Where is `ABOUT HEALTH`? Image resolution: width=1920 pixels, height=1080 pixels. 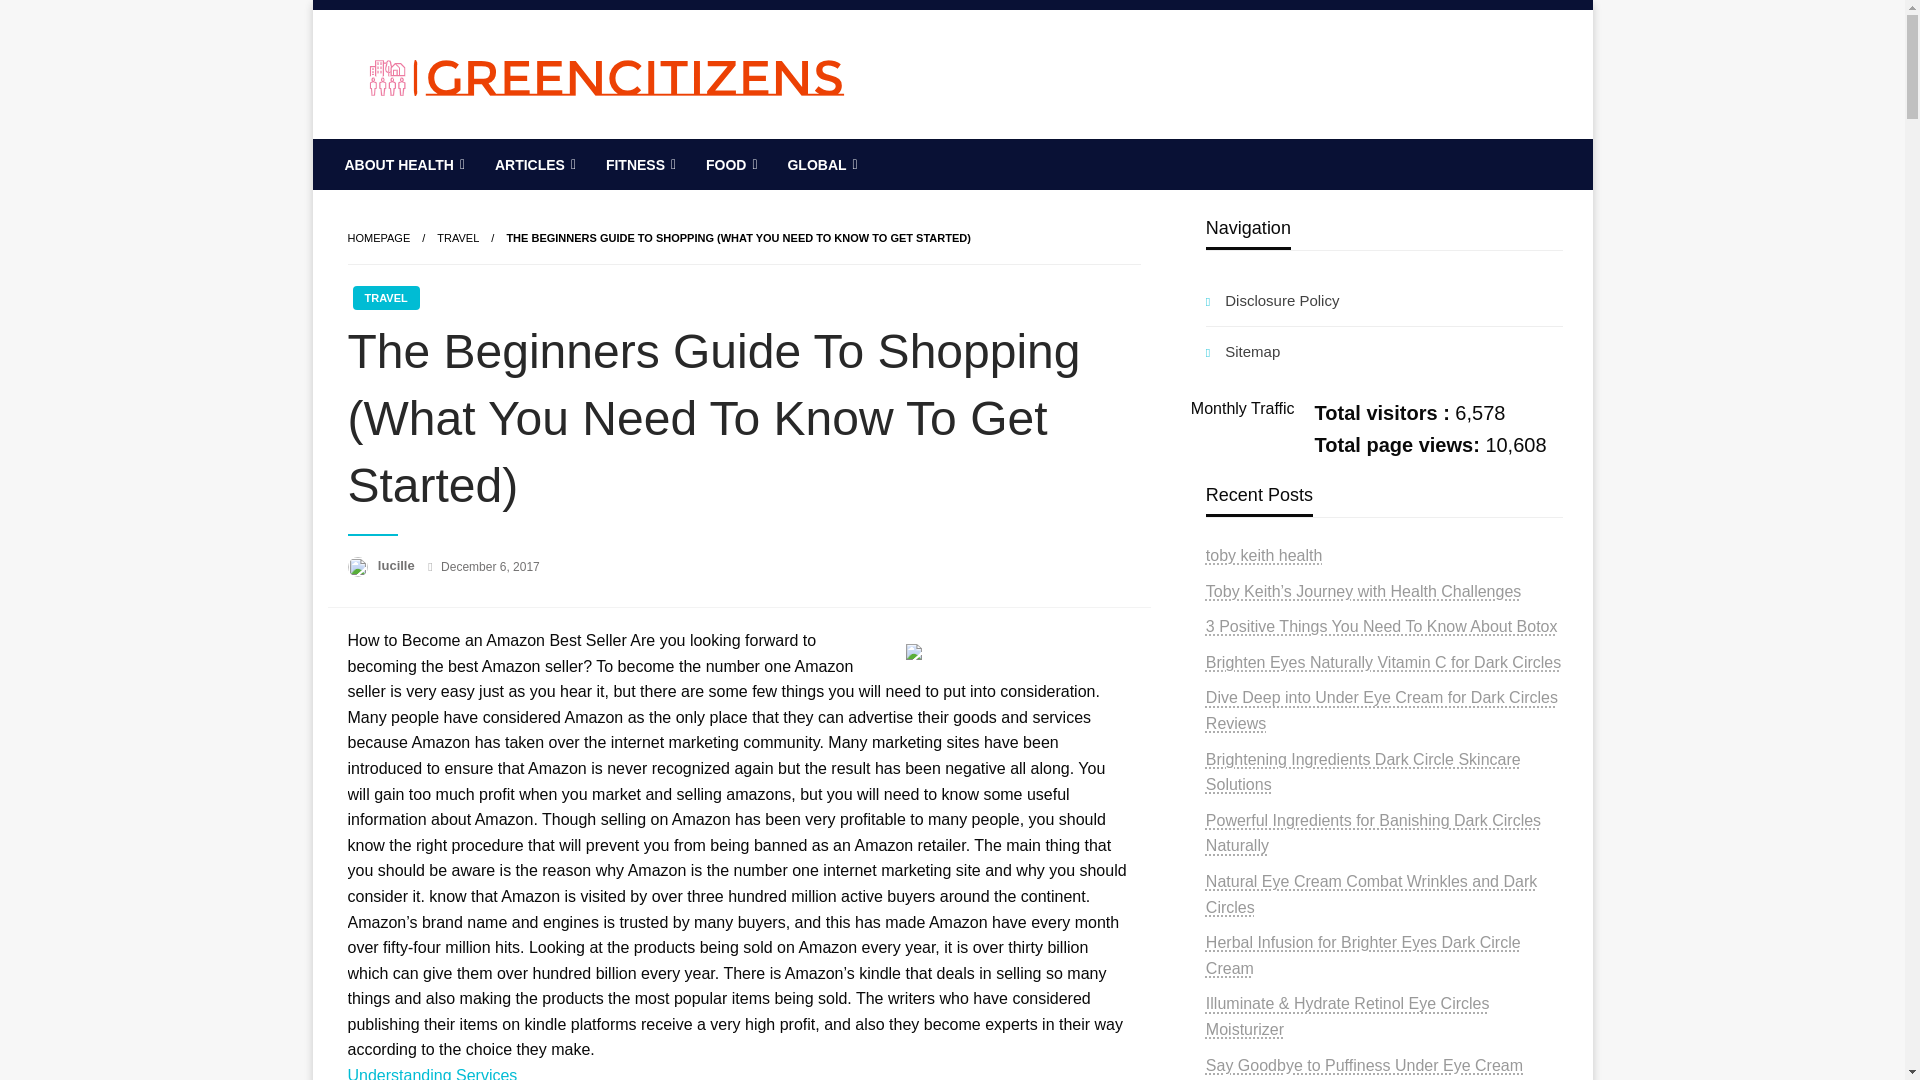 ABOUT HEALTH is located at coordinates (403, 165).